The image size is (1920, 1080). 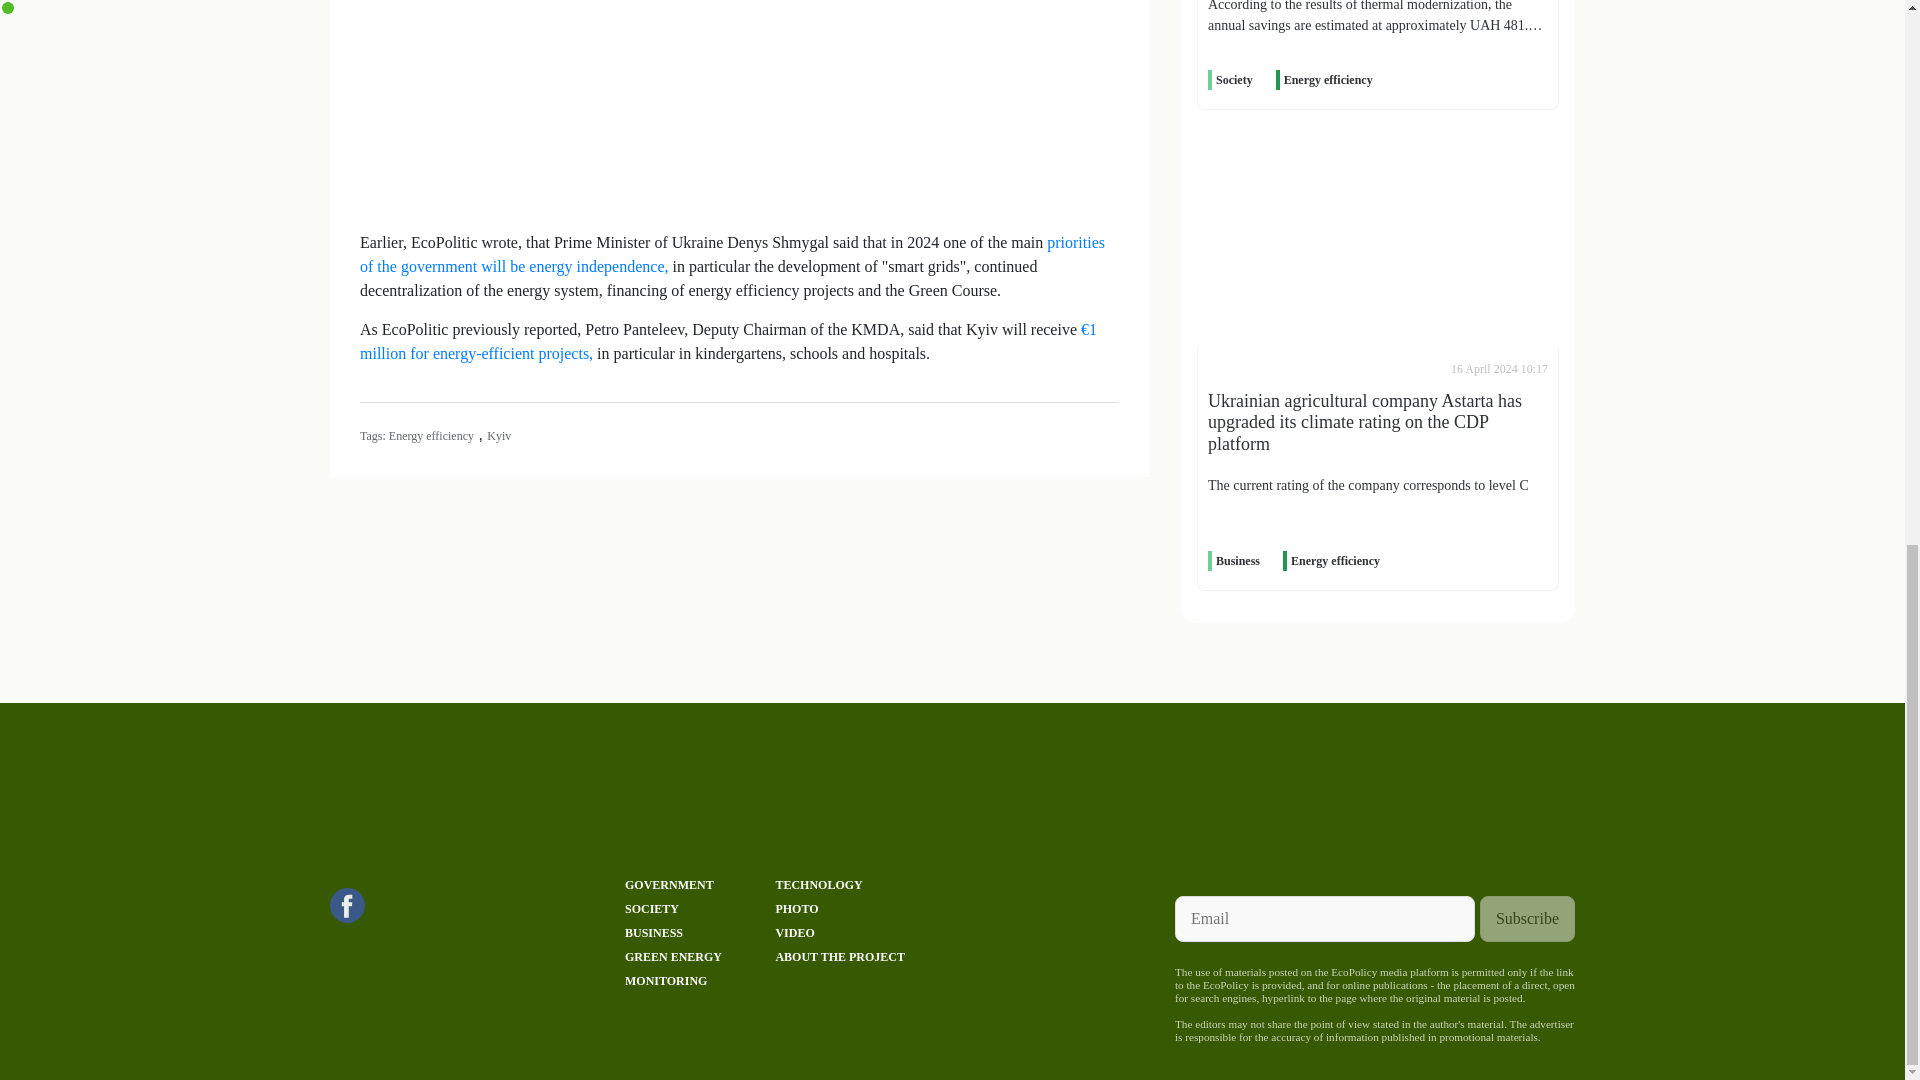 I want to click on Kyiv, so click(x=498, y=435).